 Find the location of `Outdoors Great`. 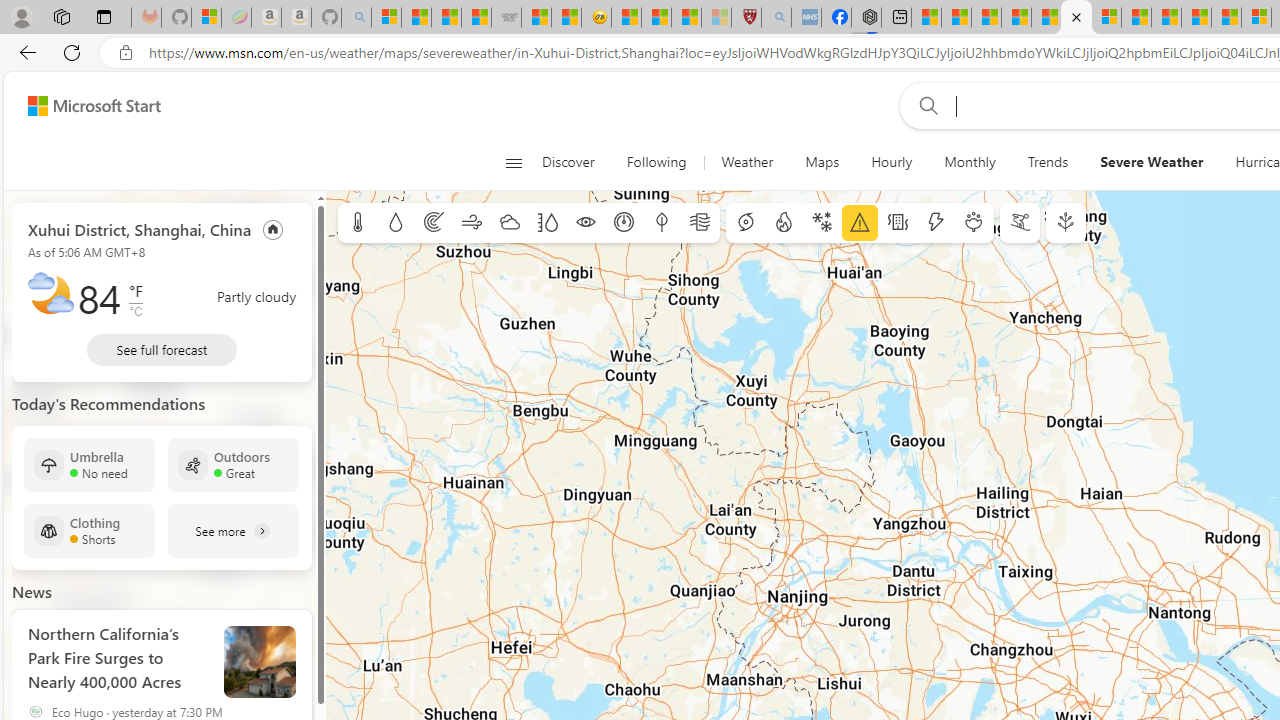

Outdoors Great is located at coordinates (233, 464).